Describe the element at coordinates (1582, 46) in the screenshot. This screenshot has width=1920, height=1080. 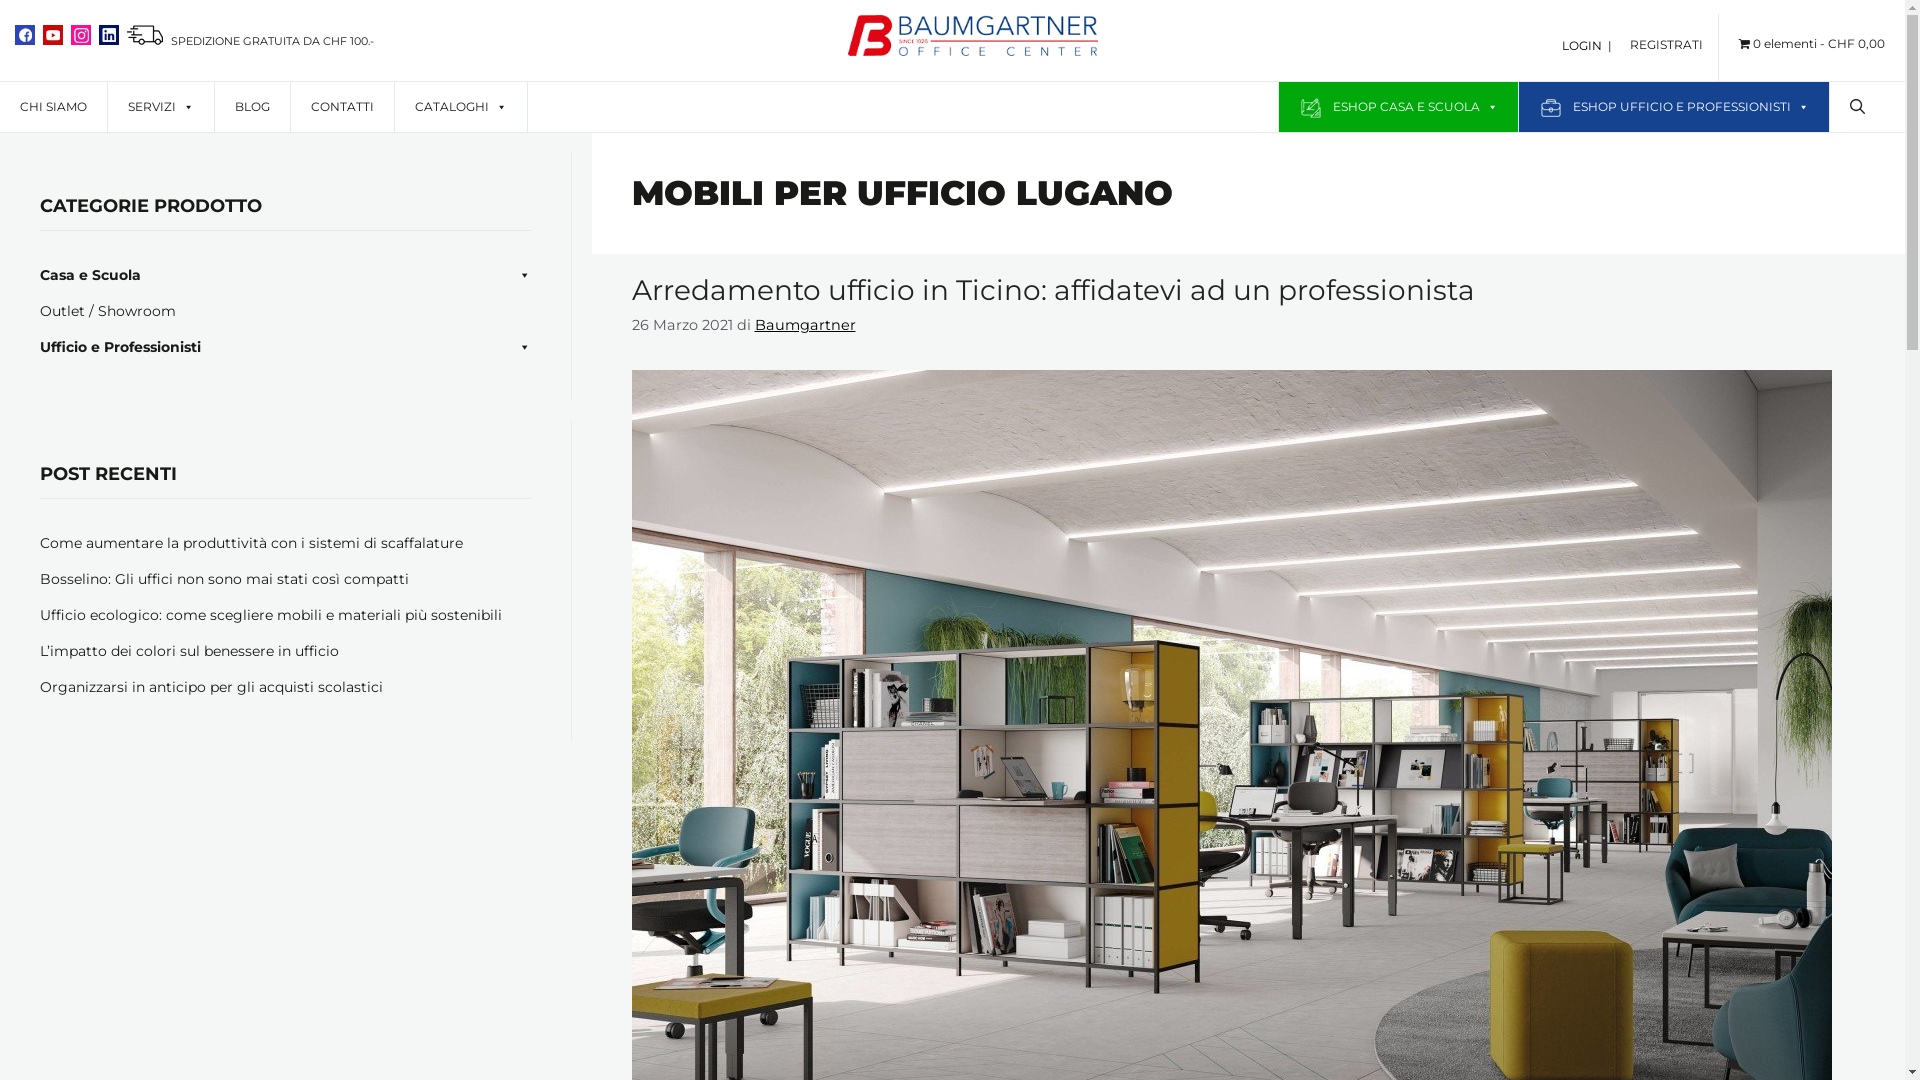
I see `LOGIN` at that location.